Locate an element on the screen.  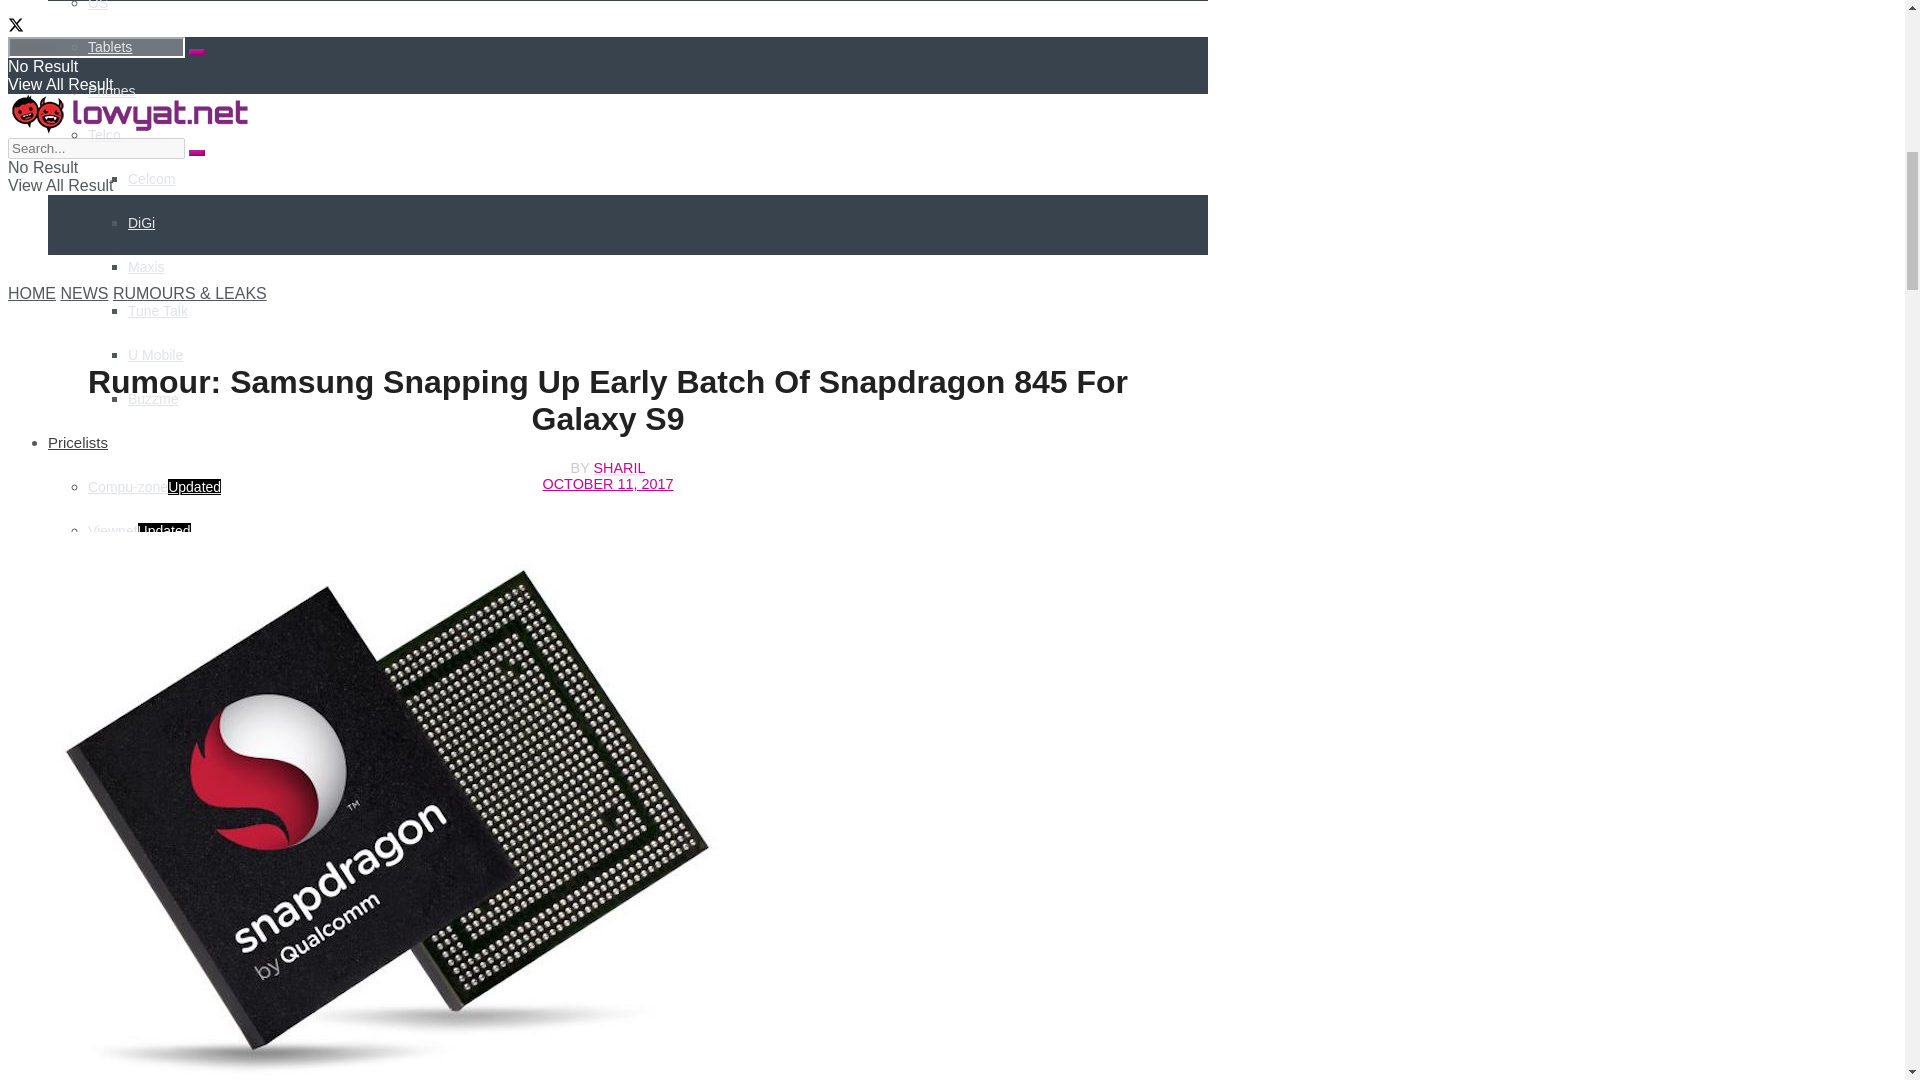
Telco is located at coordinates (104, 134).